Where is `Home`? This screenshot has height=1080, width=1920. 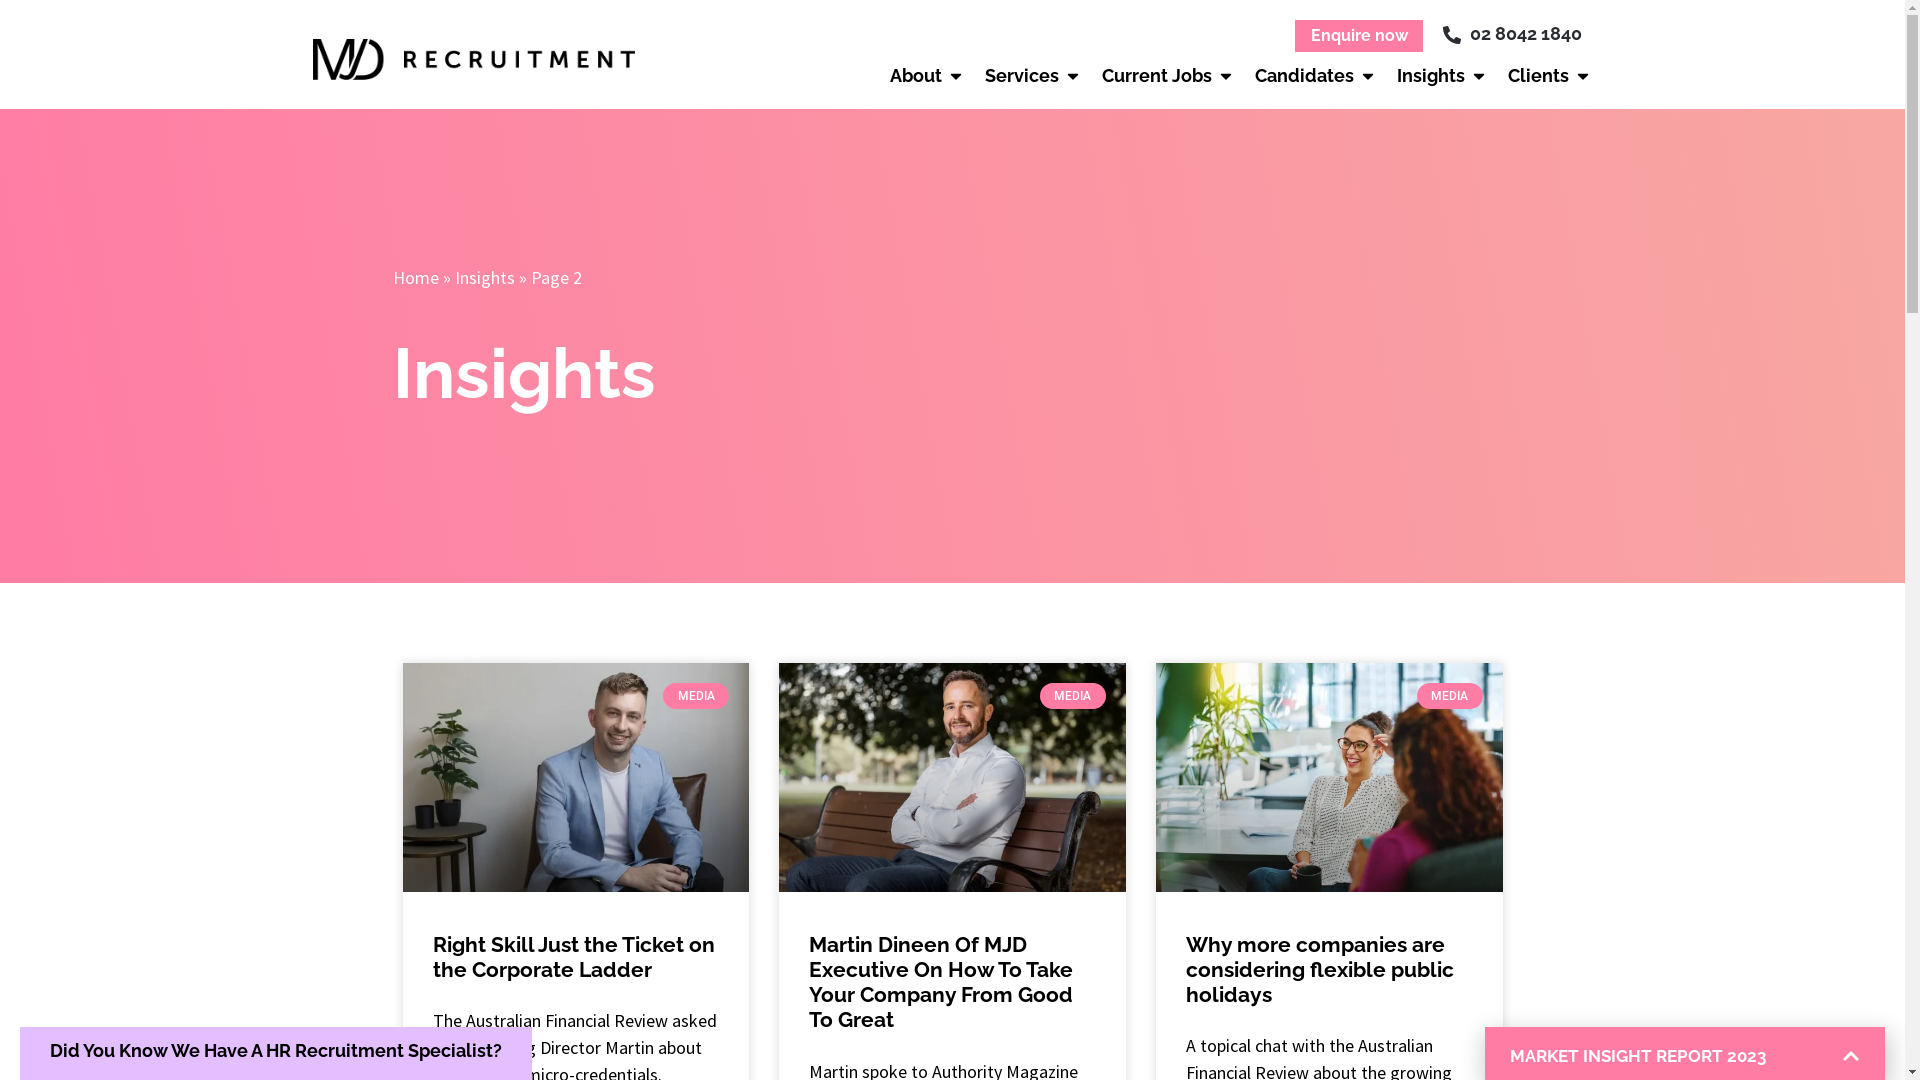 Home is located at coordinates (415, 278).